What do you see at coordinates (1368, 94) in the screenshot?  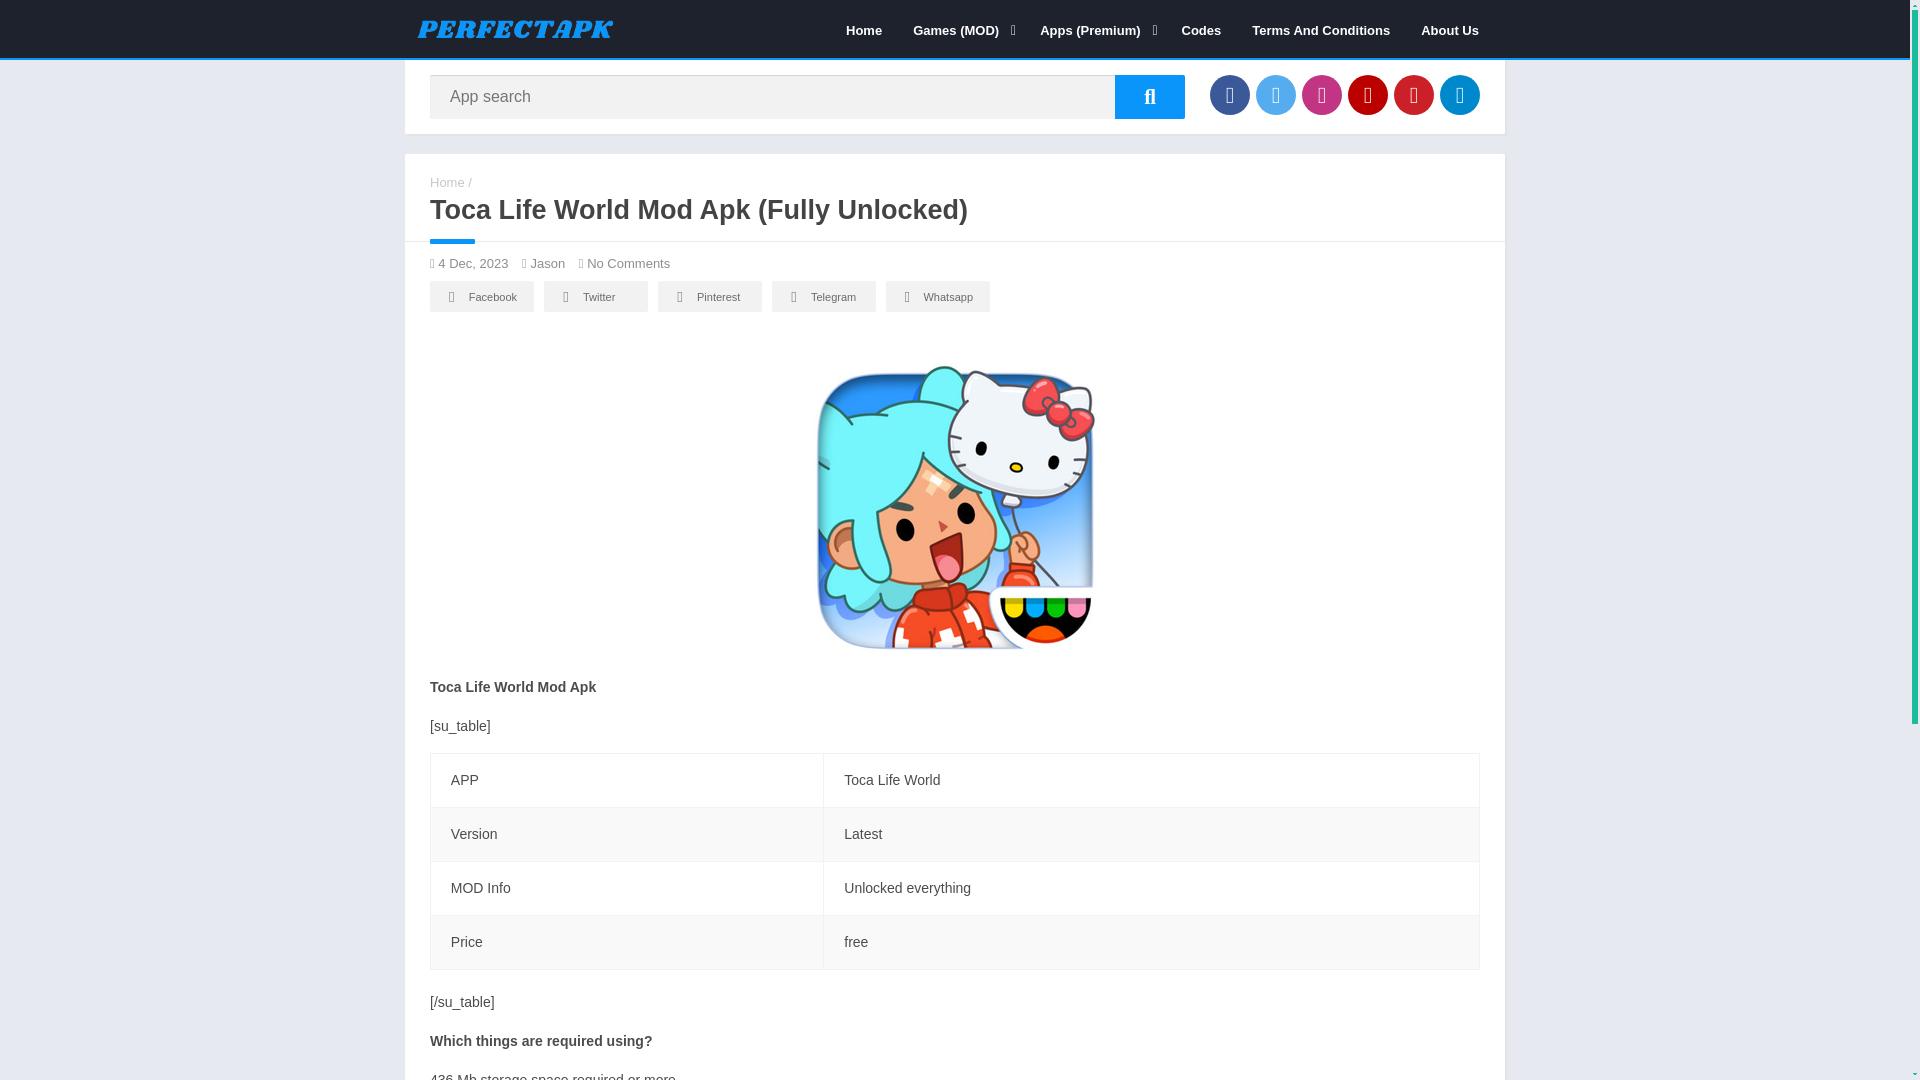 I see `YouTube` at bounding box center [1368, 94].